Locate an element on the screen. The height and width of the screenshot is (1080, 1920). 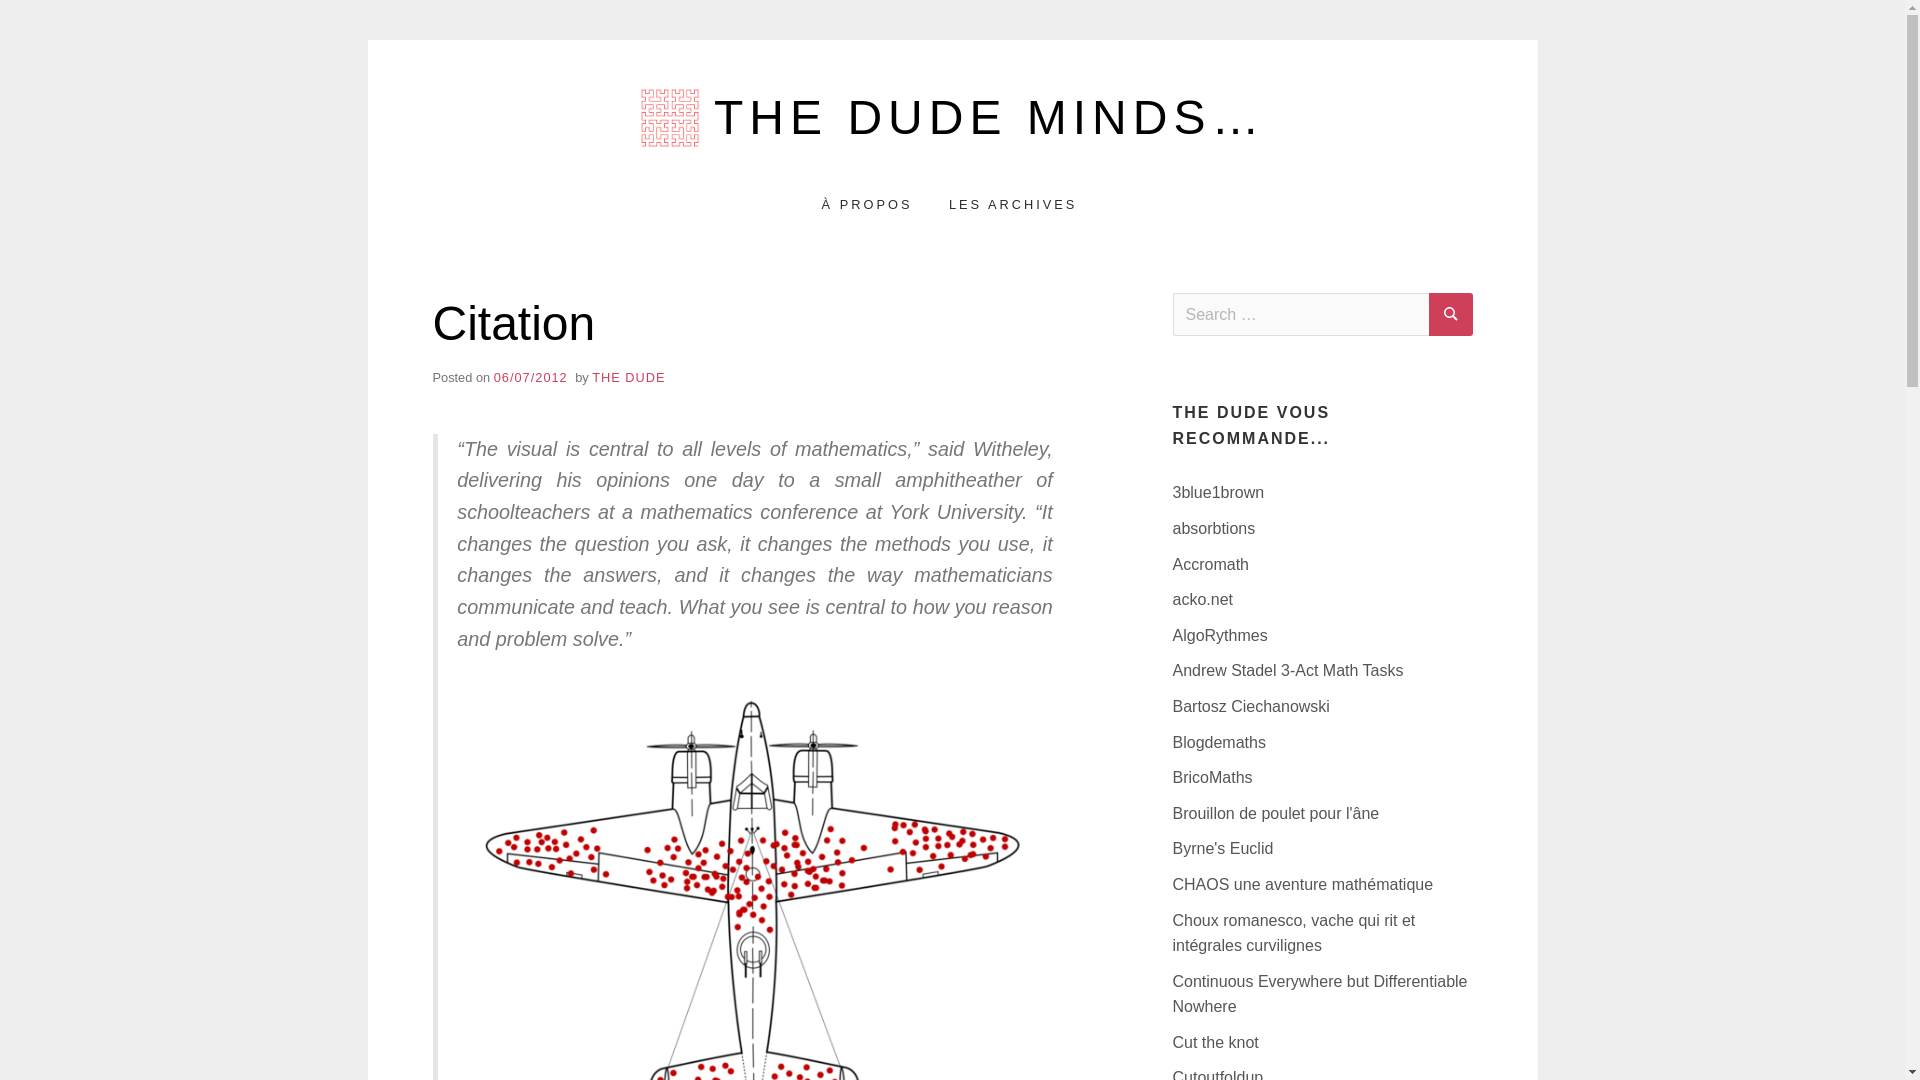
Bog de maths is located at coordinates (1219, 635).